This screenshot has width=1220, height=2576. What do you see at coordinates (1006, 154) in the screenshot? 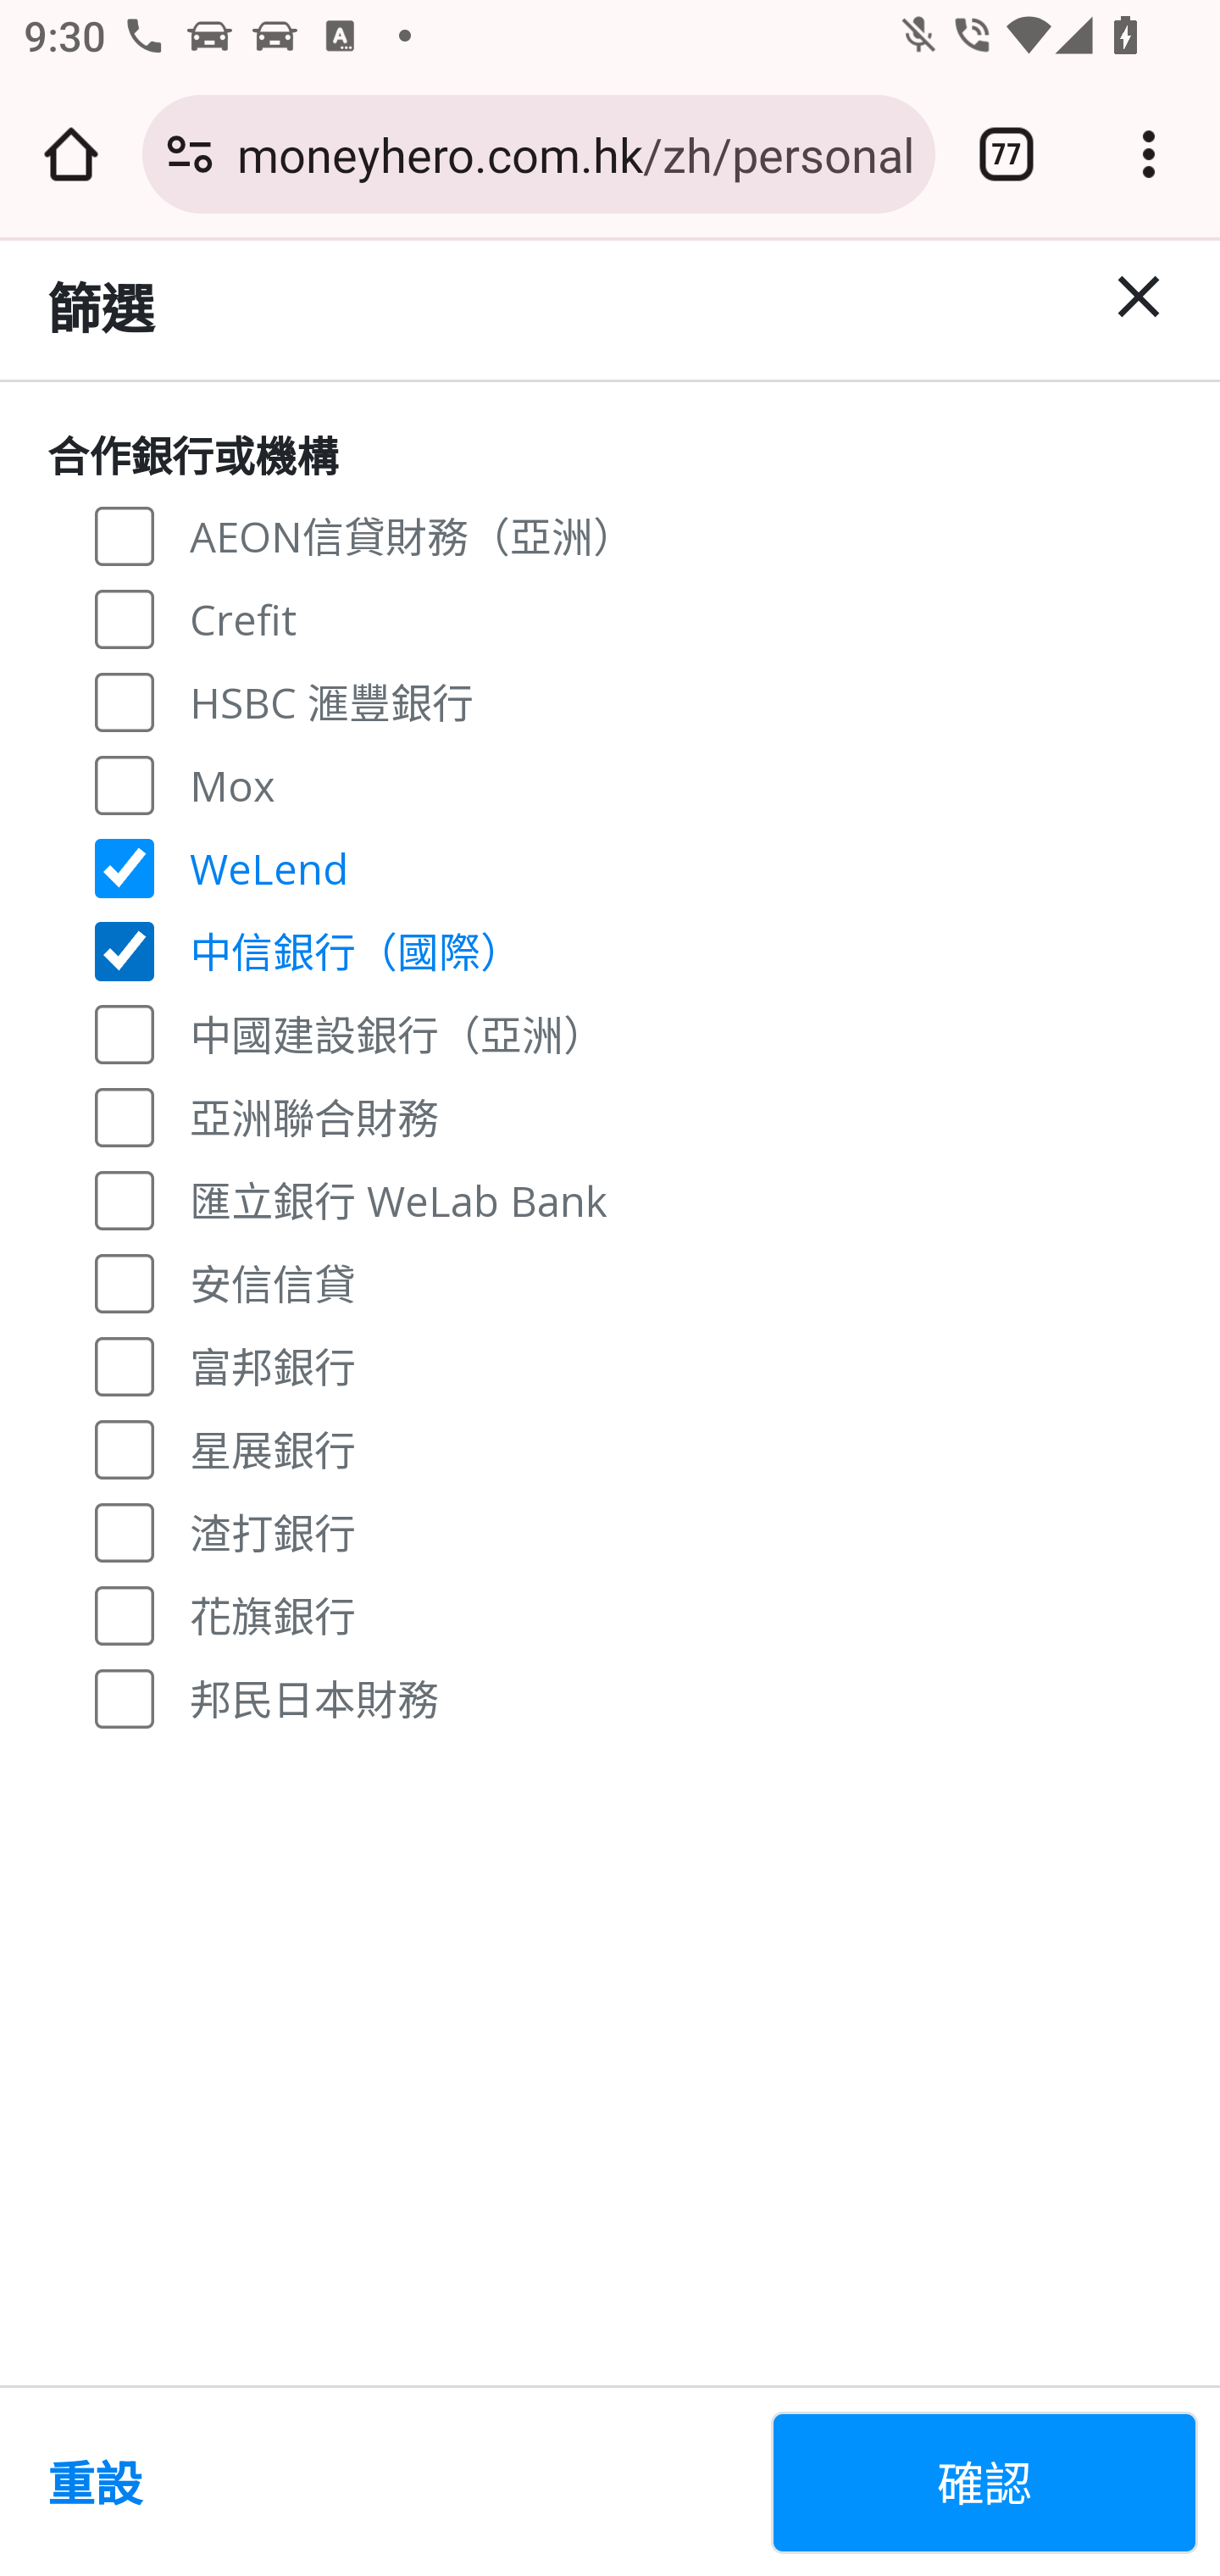
I see `Switch or close tabs` at bounding box center [1006, 154].